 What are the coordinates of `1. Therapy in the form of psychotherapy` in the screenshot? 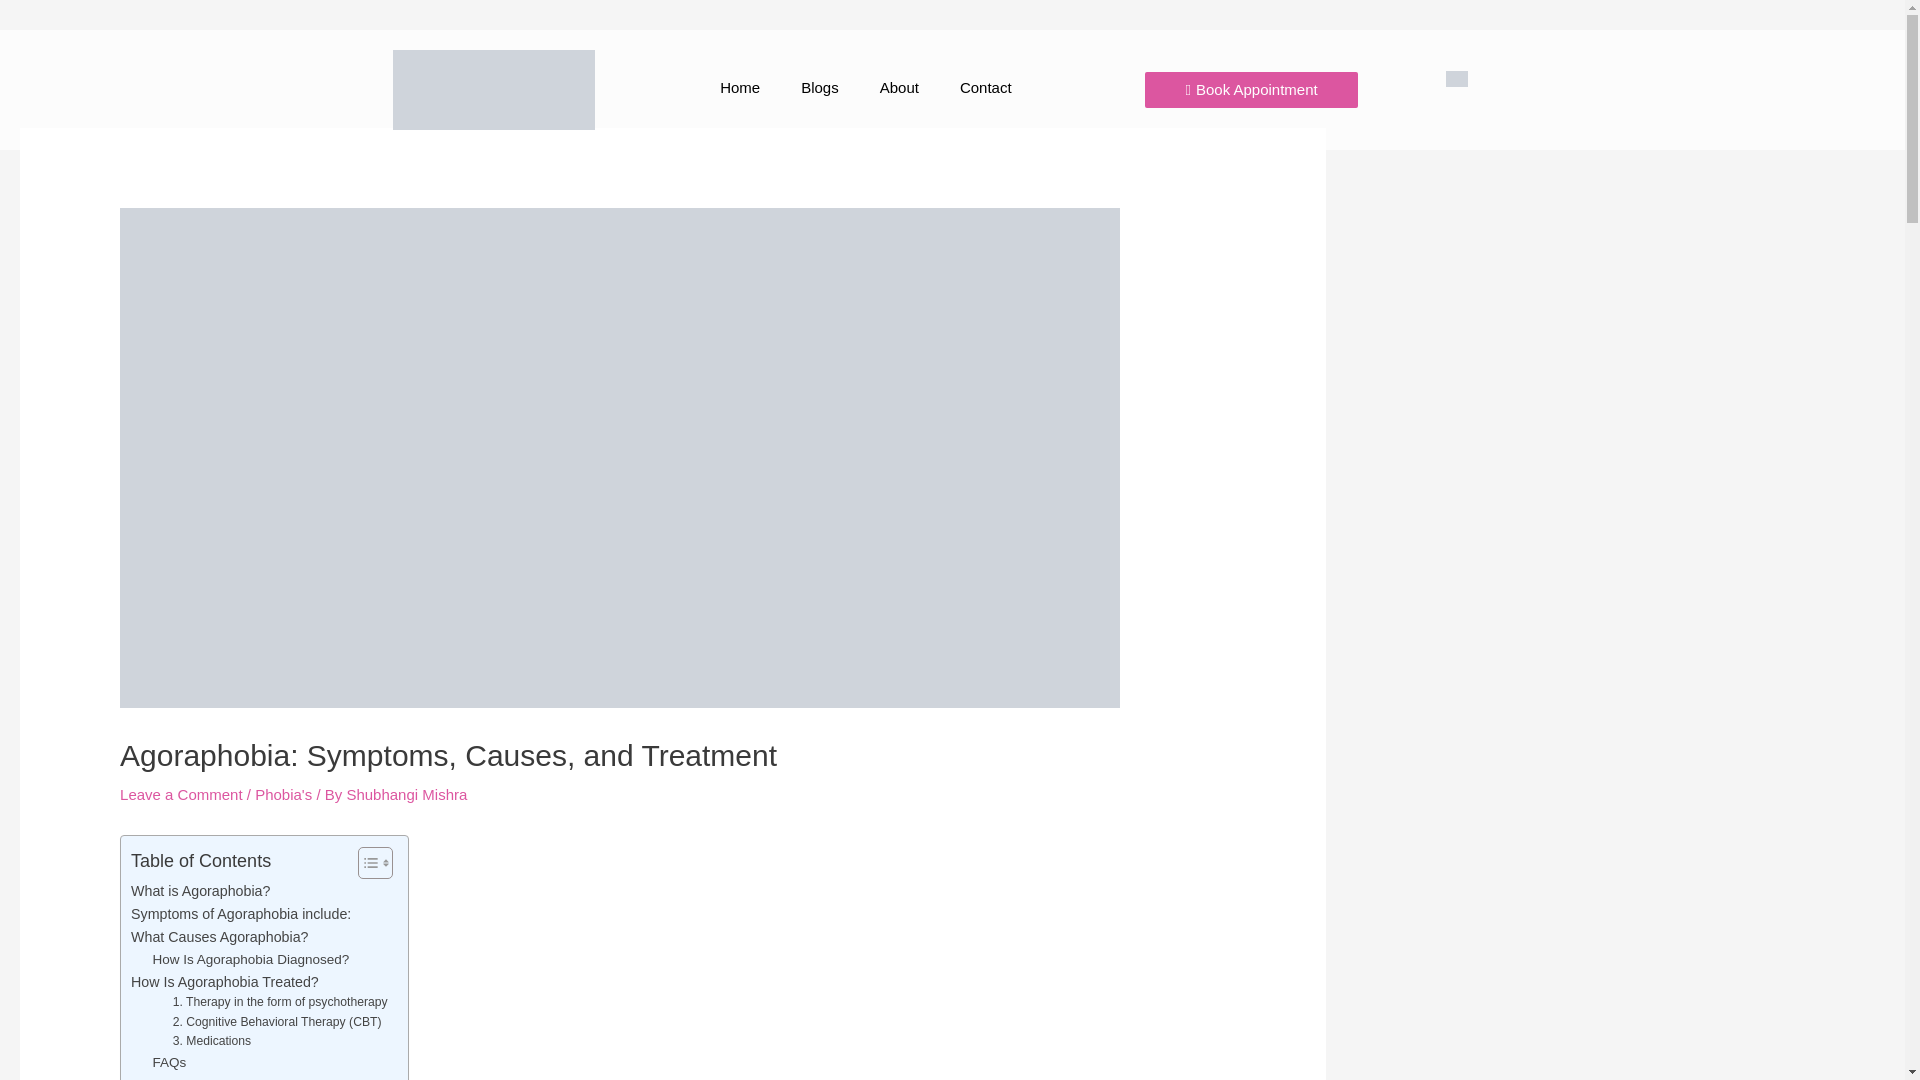 It's located at (280, 1002).